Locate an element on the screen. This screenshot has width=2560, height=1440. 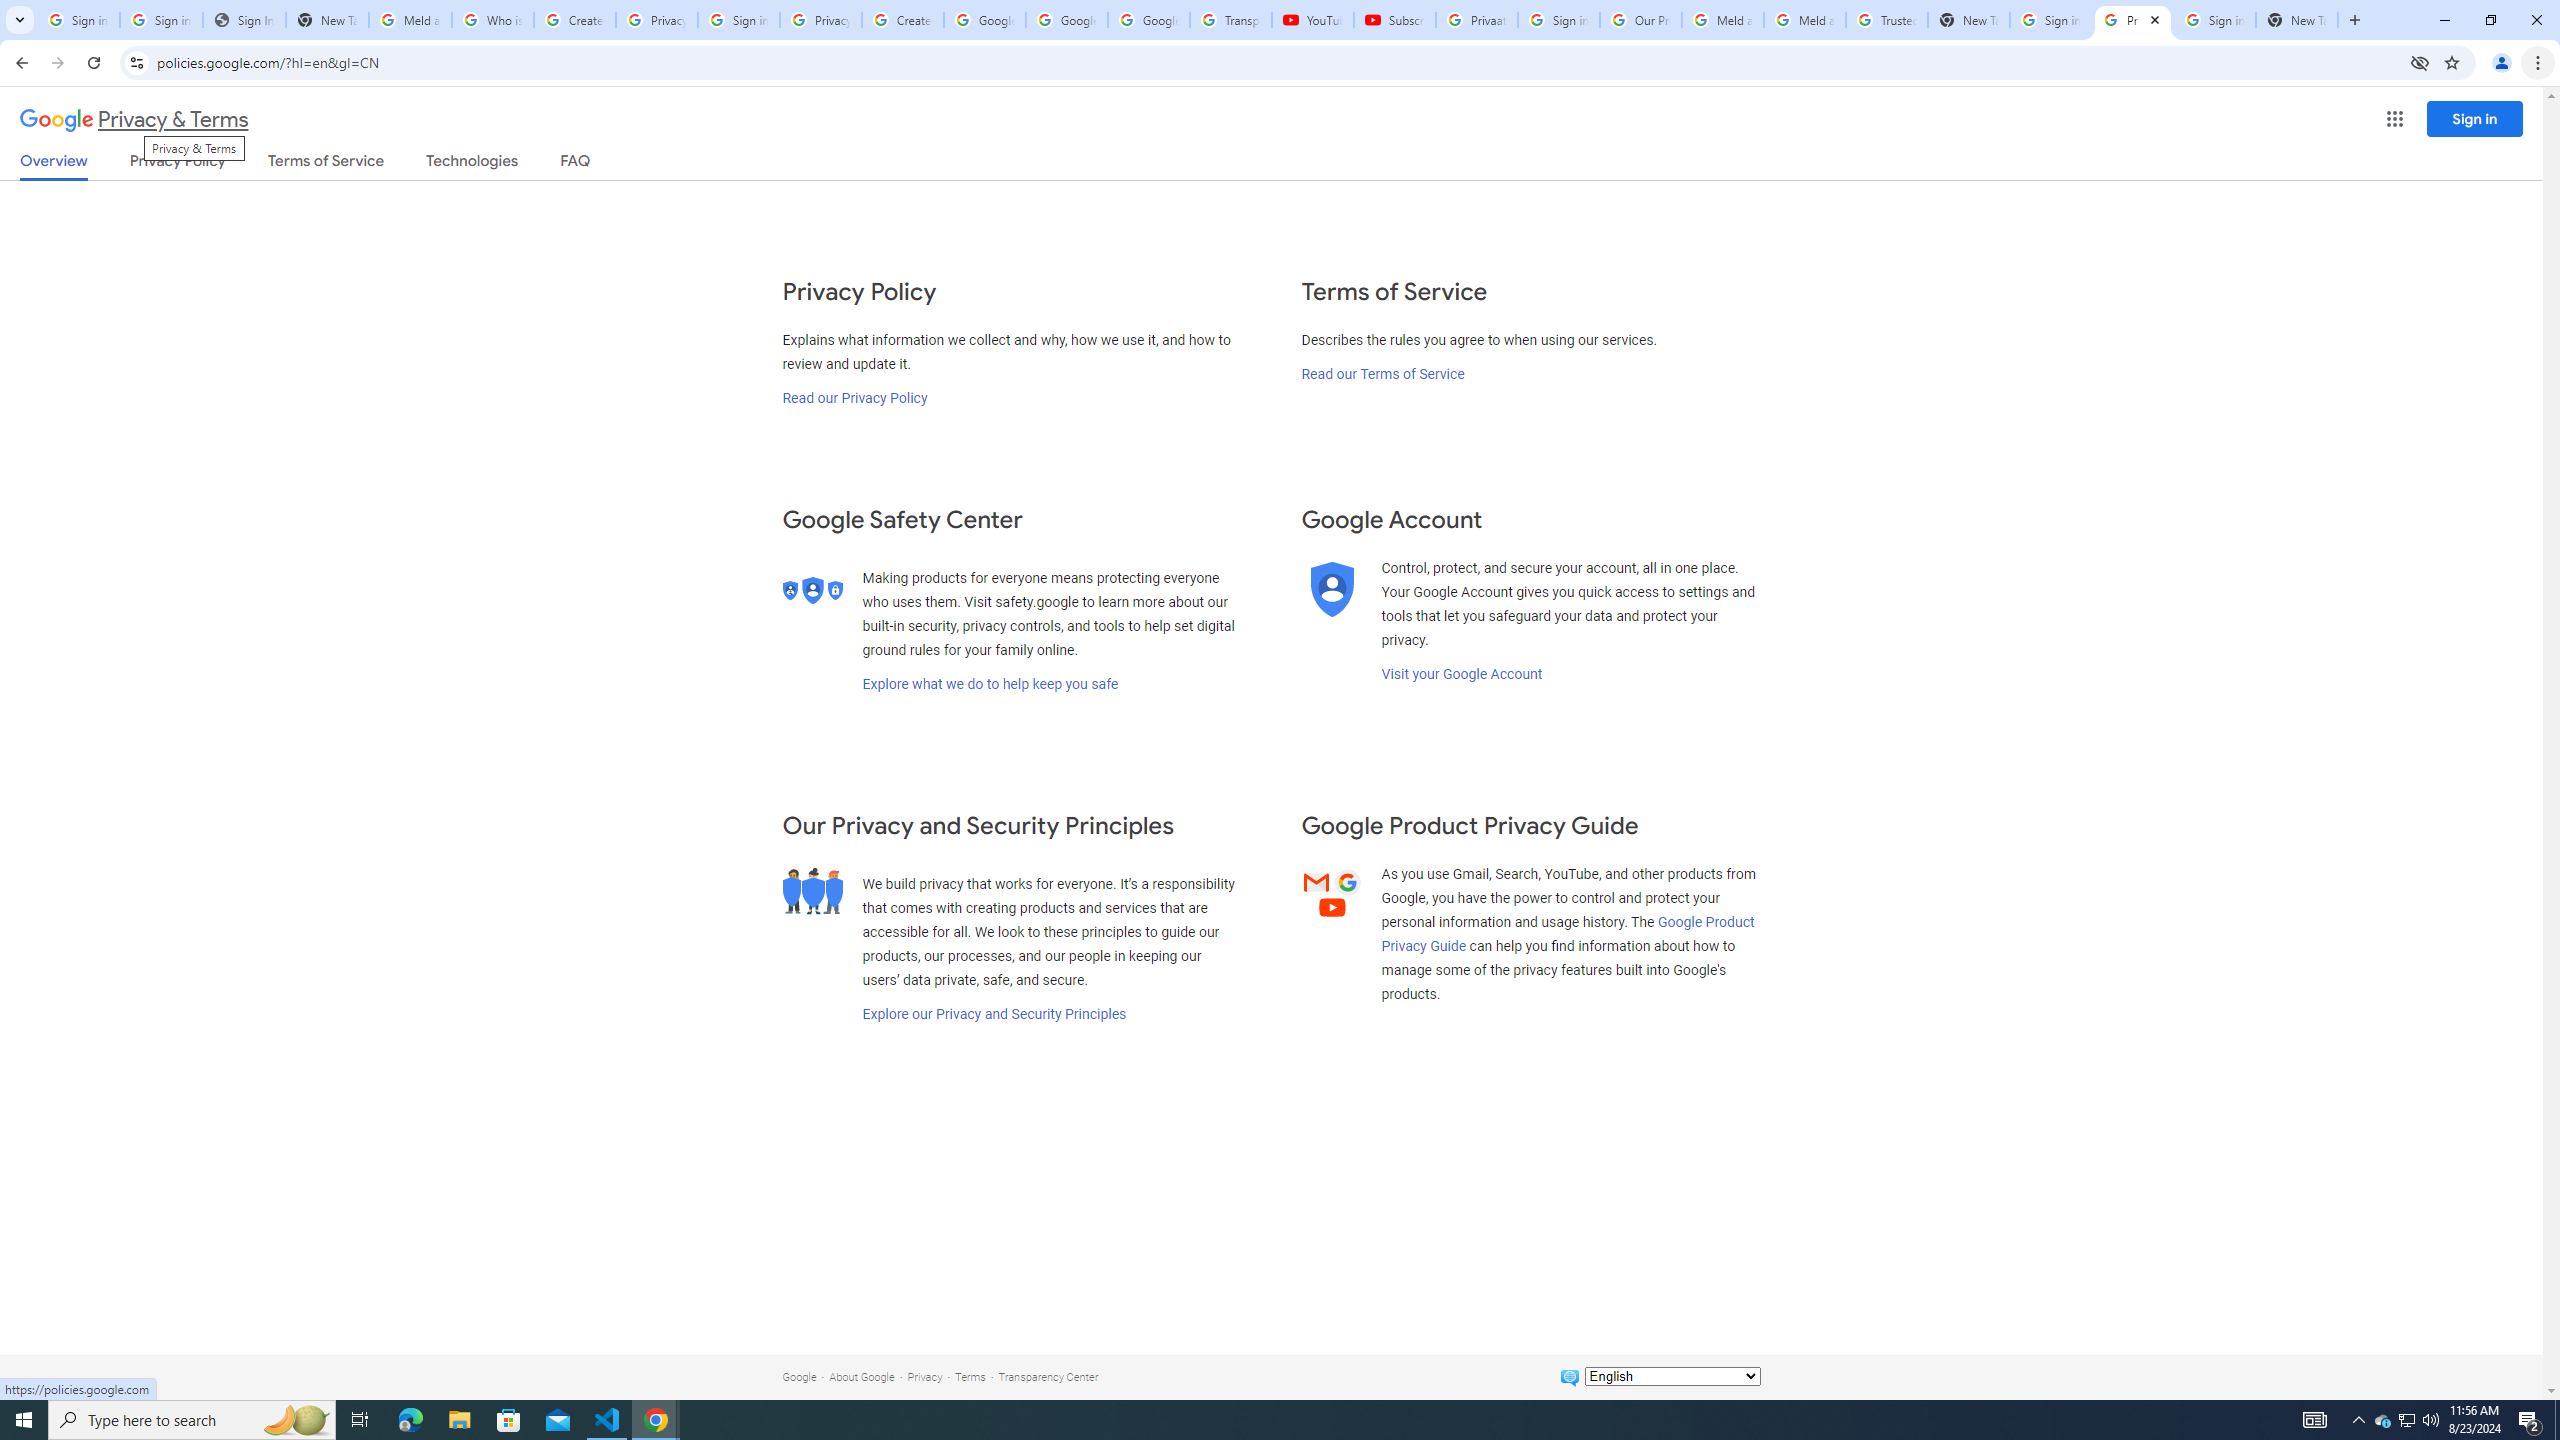
Sign in is located at coordinates (2475, 118).